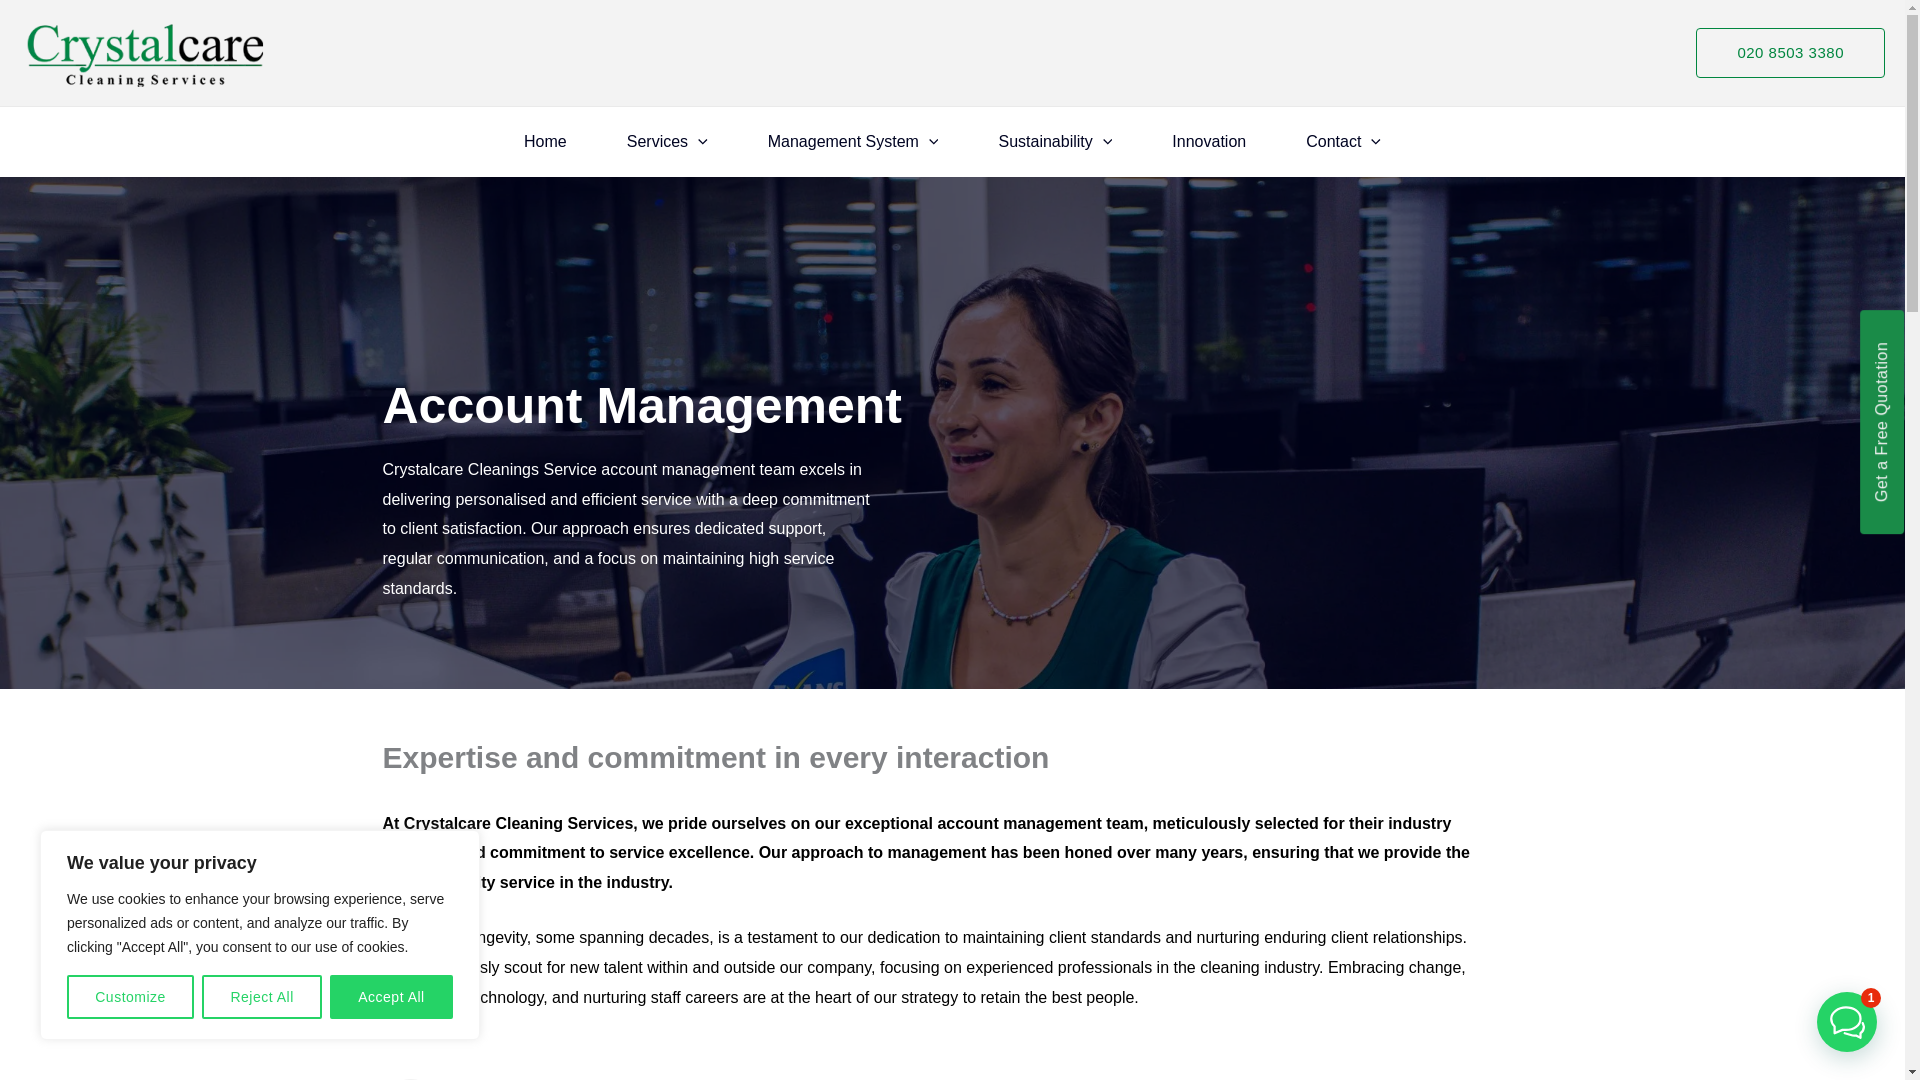  What do you see at coordinates (392, 997) in the screenshot?
I see `Accept All` at bounding box center [392, 997].